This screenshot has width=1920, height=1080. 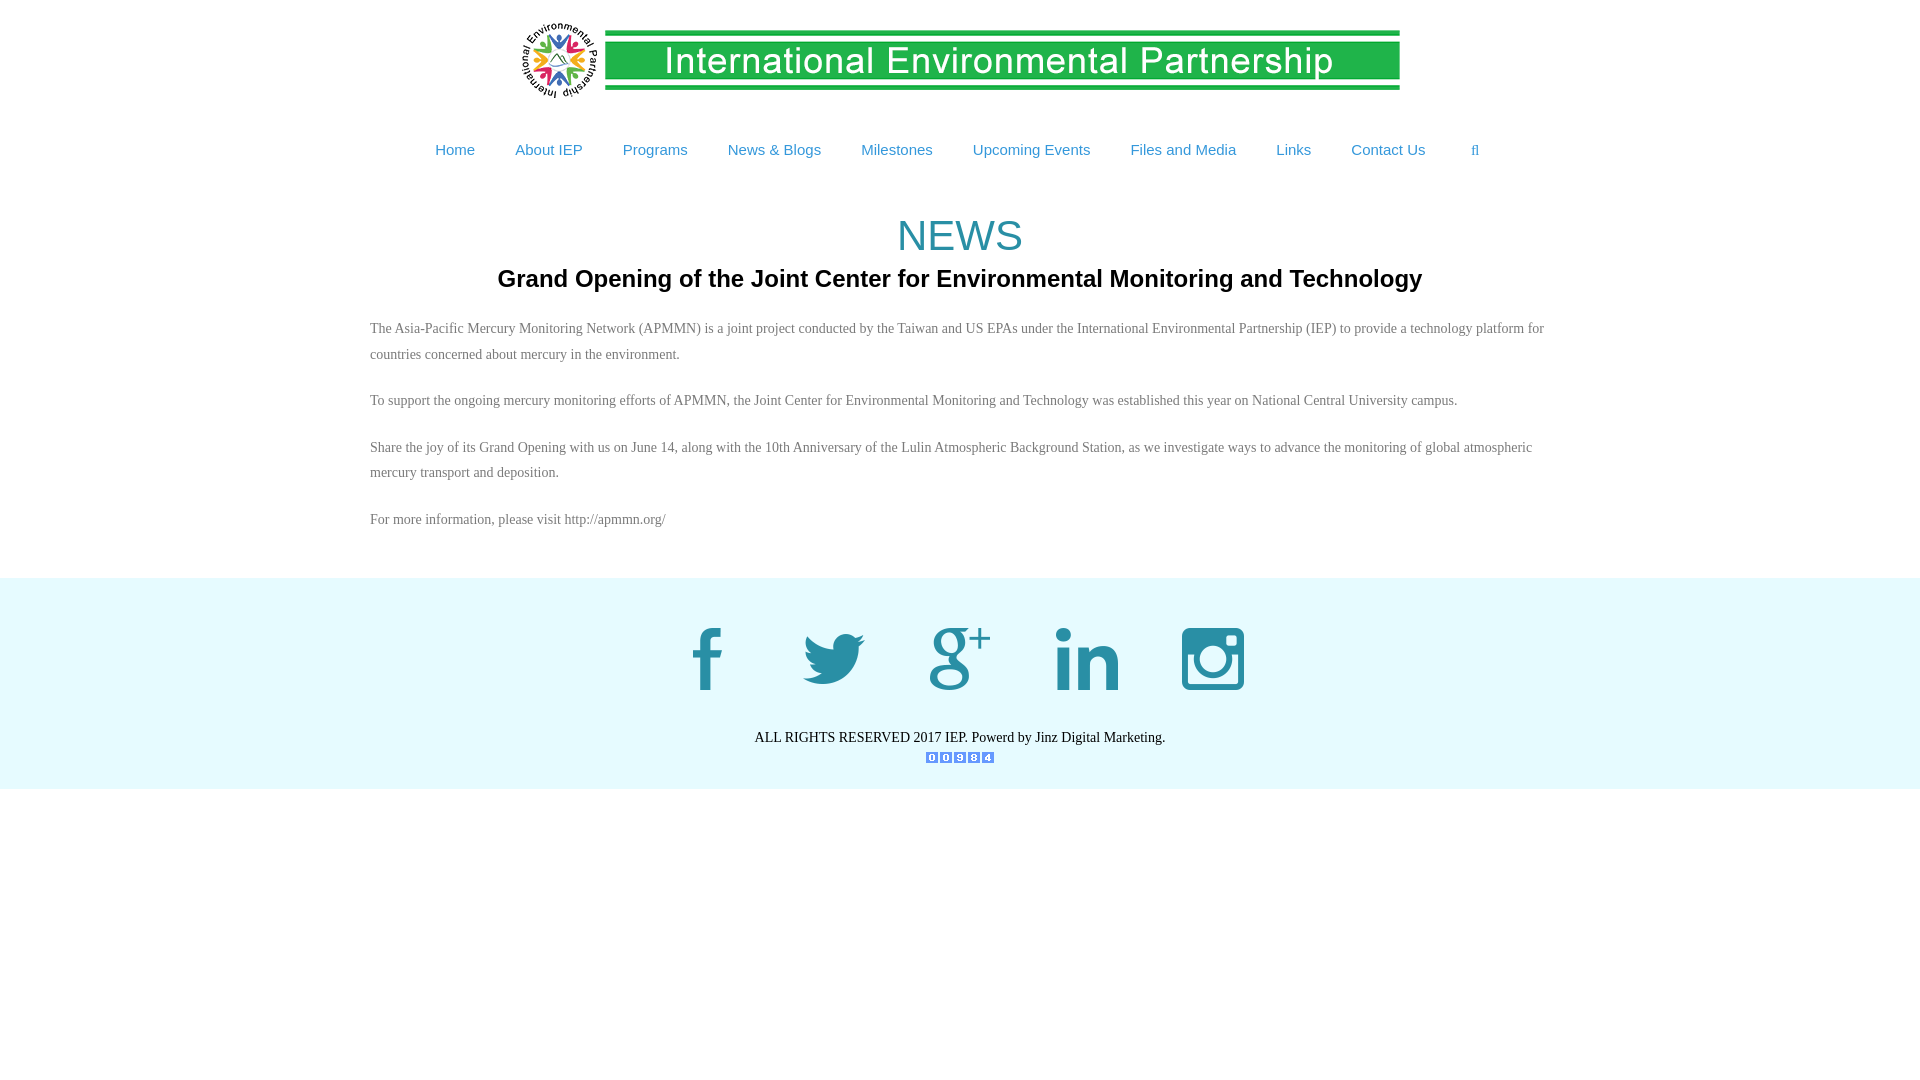 What do you see at coordinates (1086, 658) in the screenshot?
I see `linkedin` at bounding box center [1086, 658].